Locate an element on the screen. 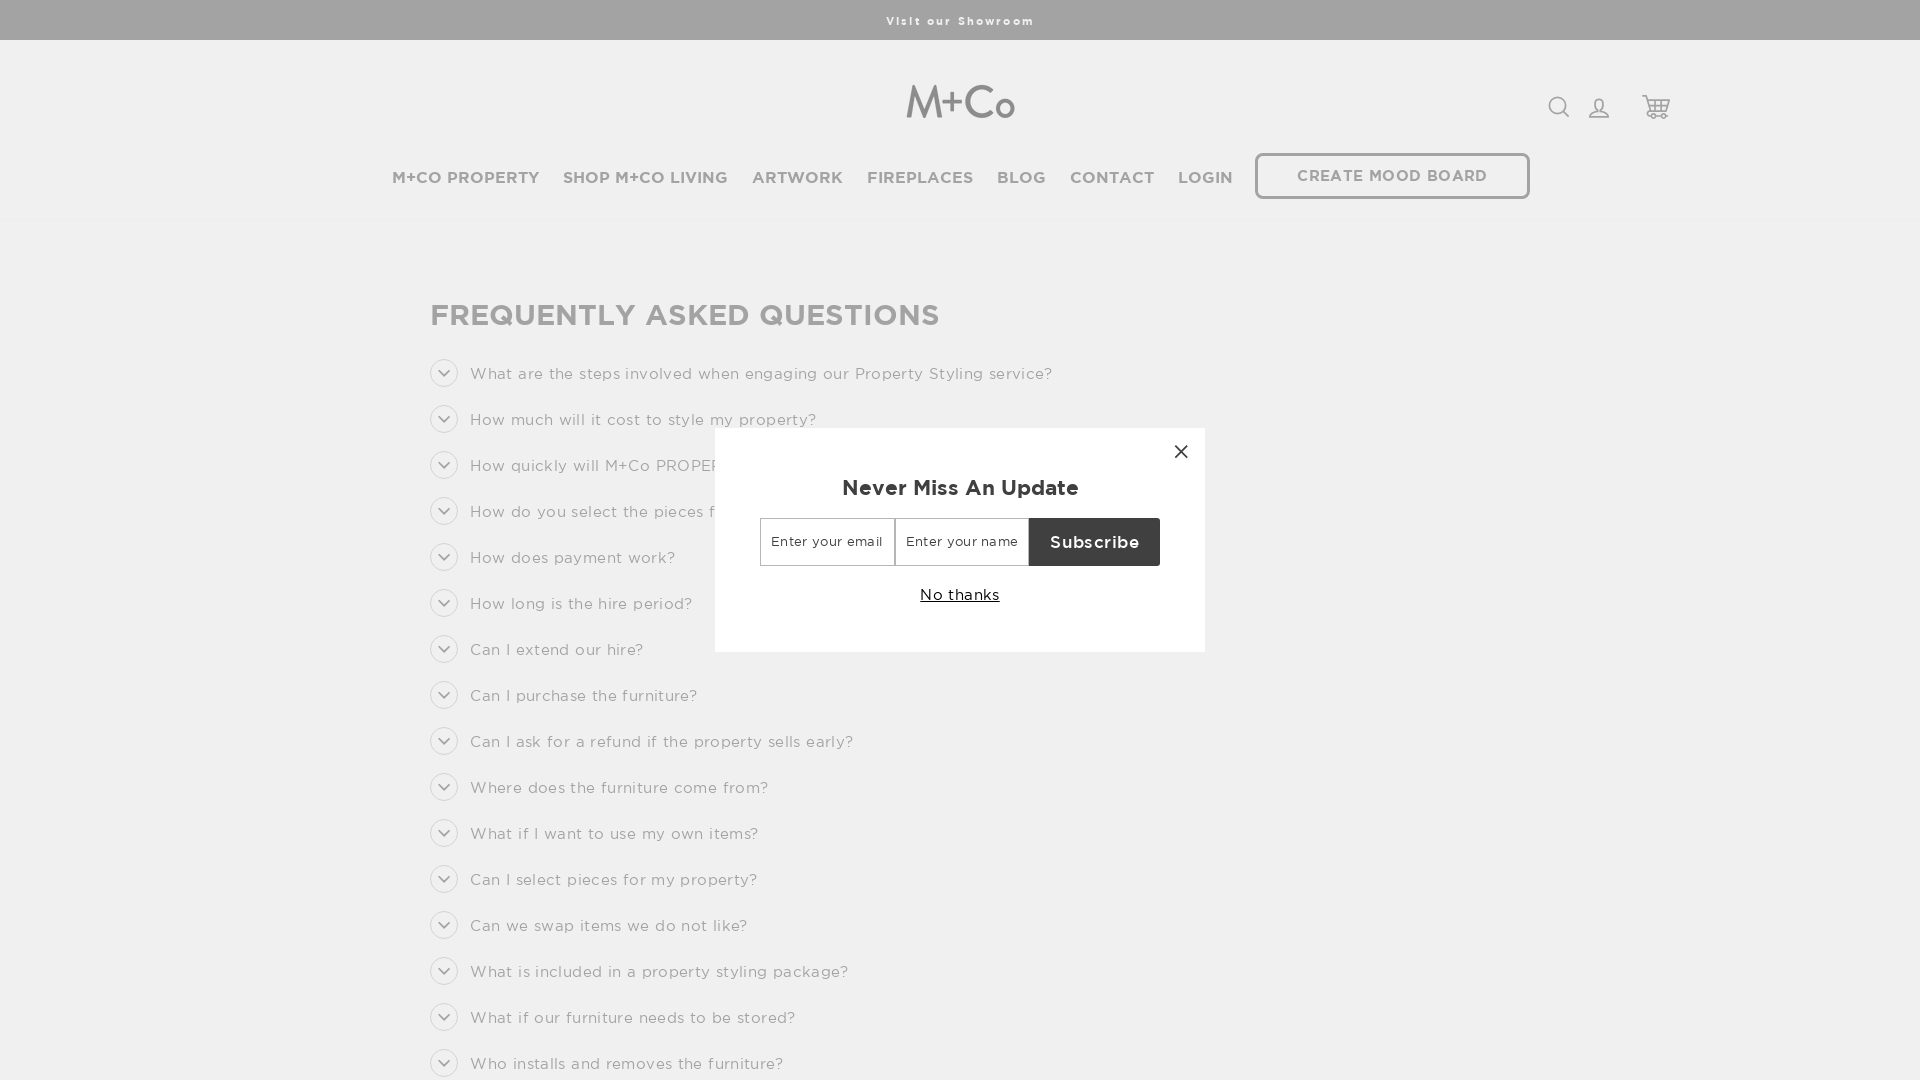 Image resolution: width=1920 pixels, height=1080 pixels. Subscribe is located at coordinates (1094, 542).